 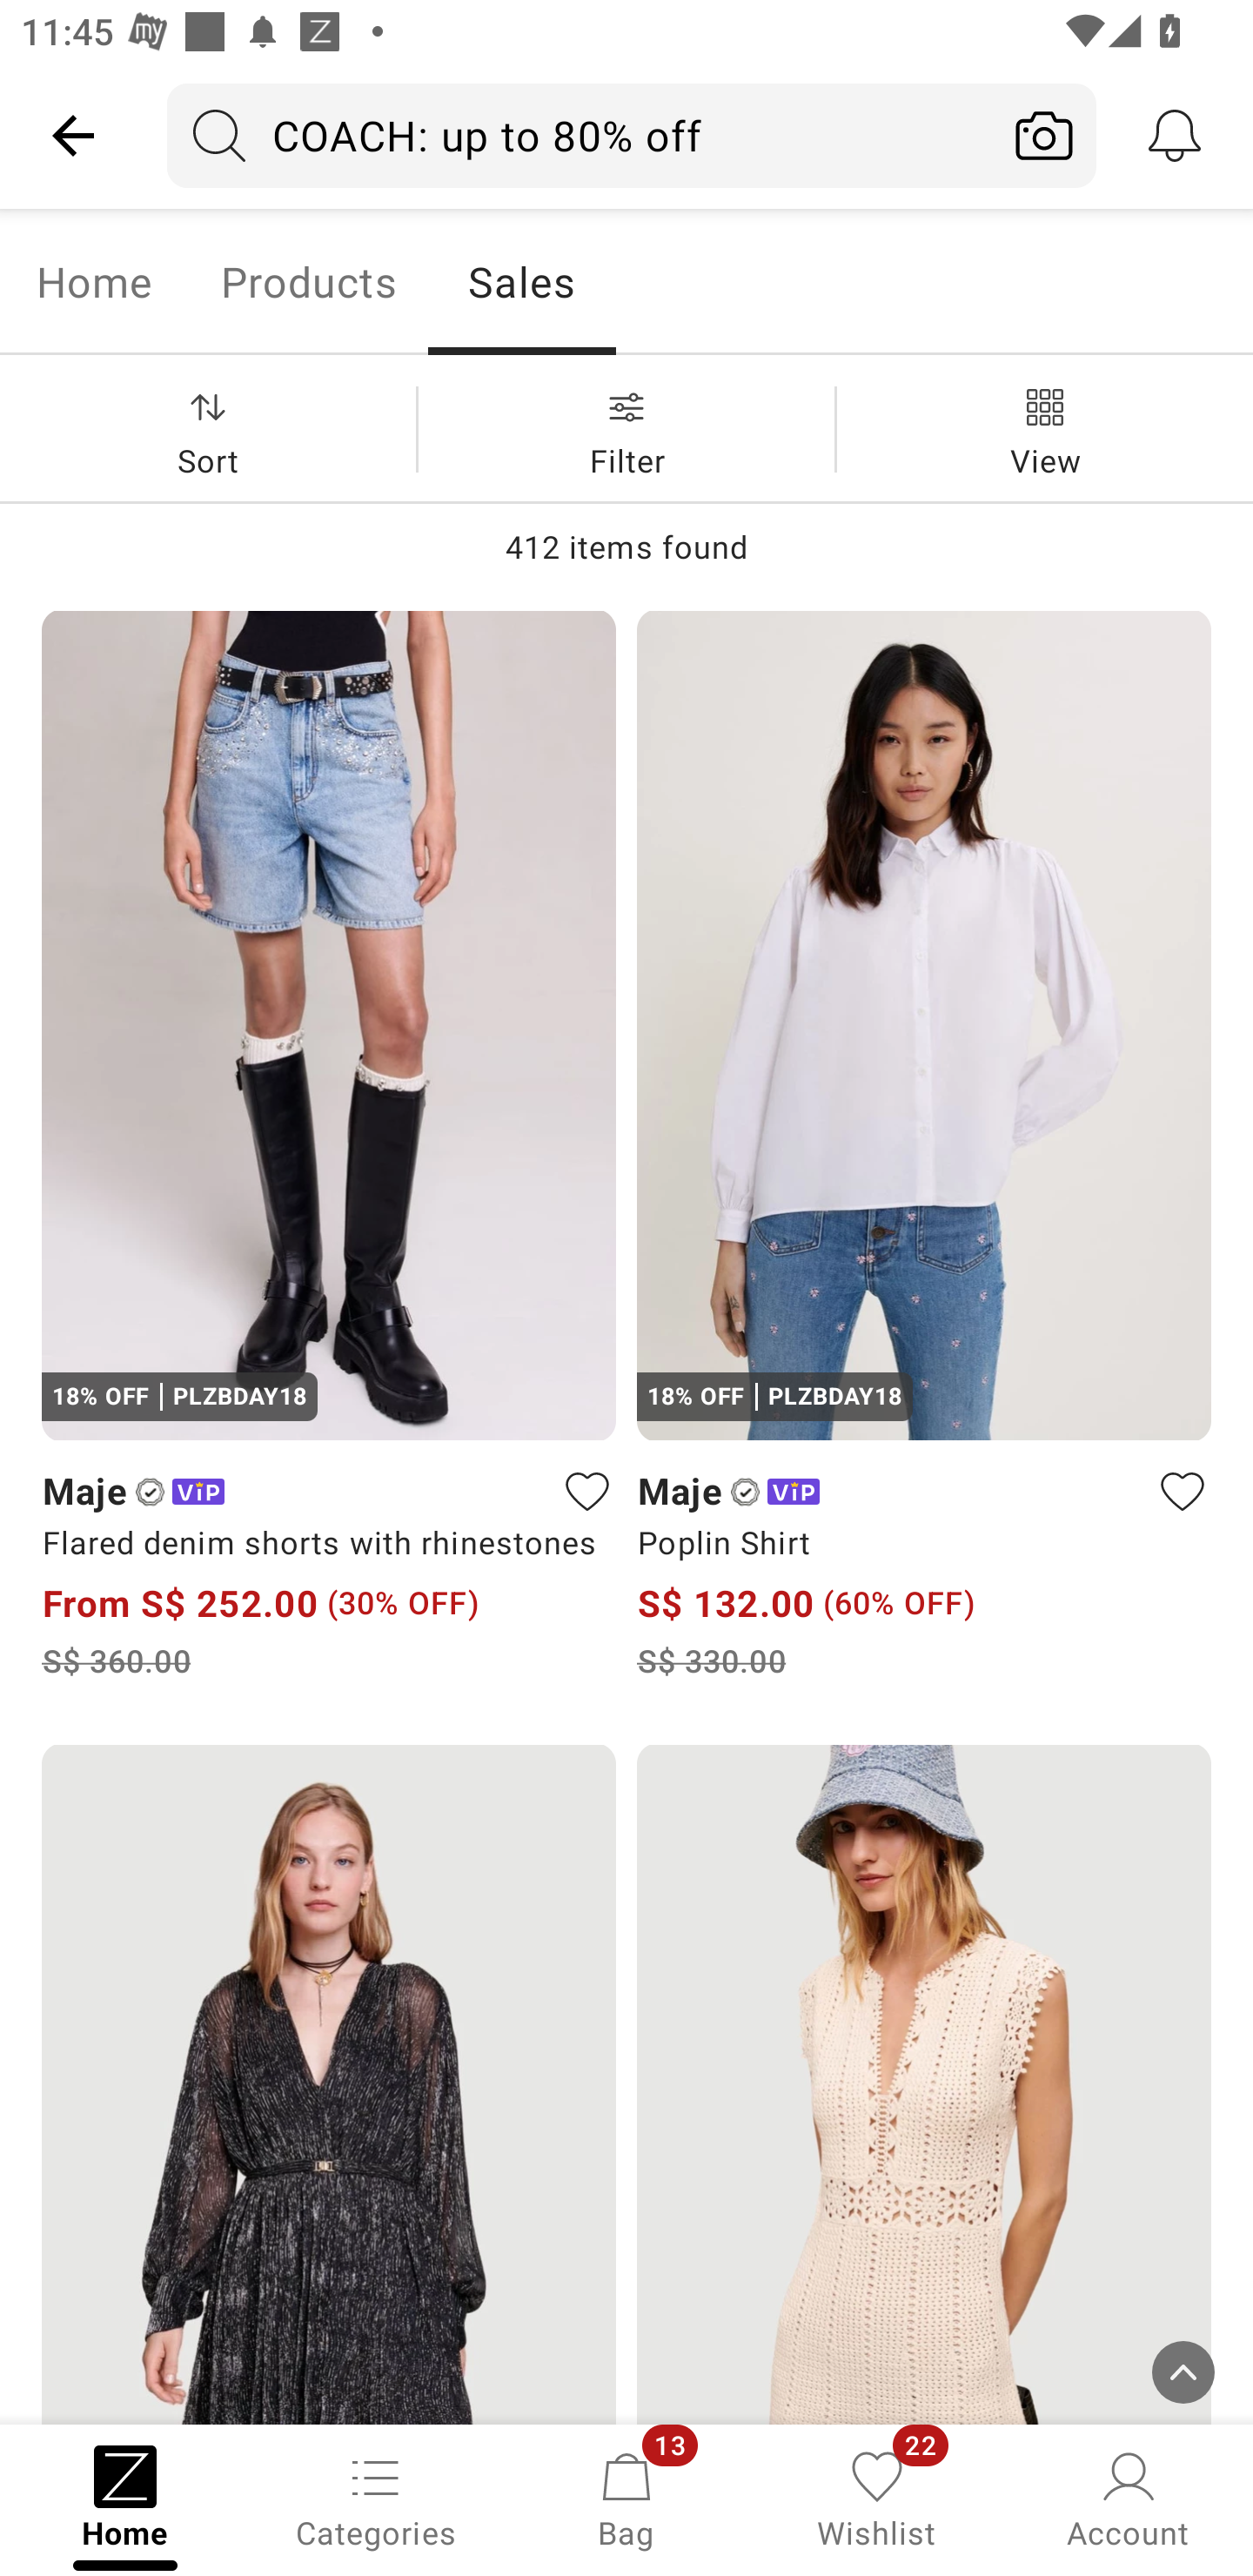 What do you see at coordinates (1128, 2498) in the screenshot?
I see `Account` at bounding box center [1128, 2498].